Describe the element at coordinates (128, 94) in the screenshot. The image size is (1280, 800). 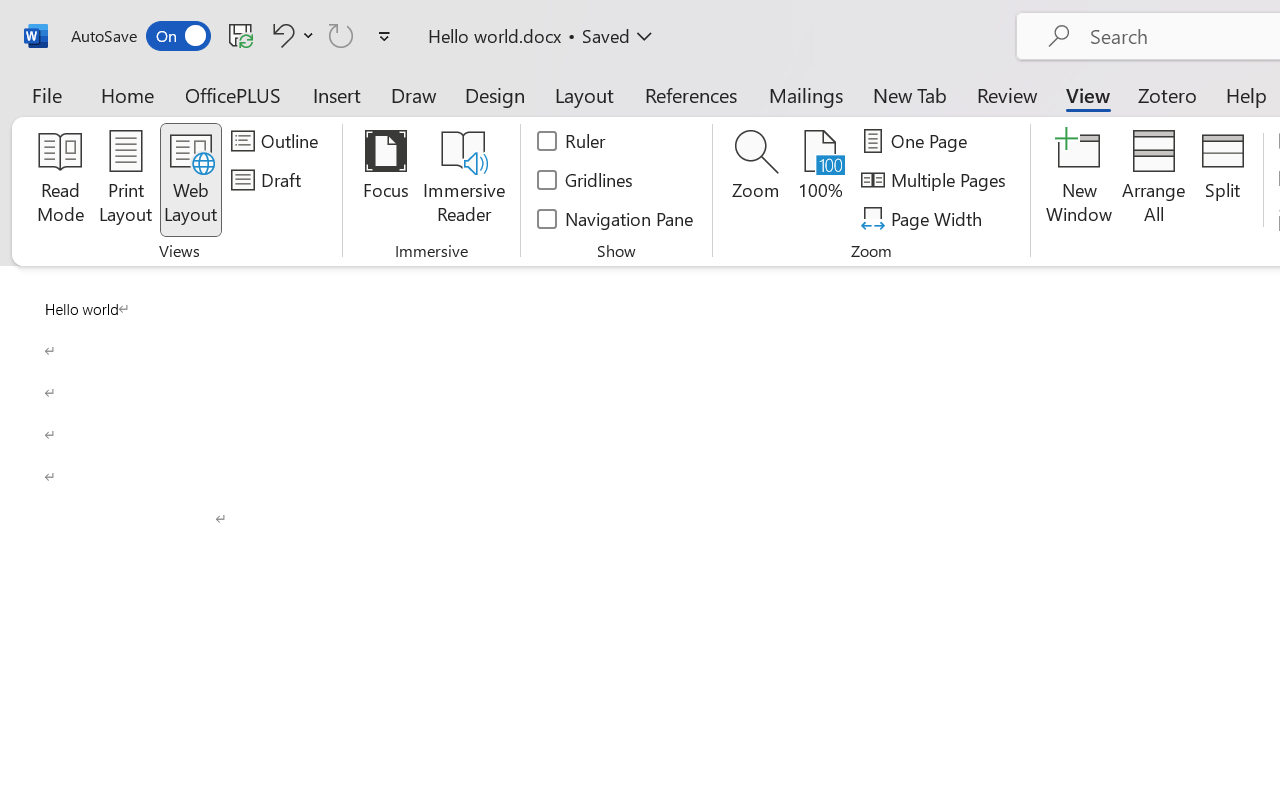
I see `Home` at that location.